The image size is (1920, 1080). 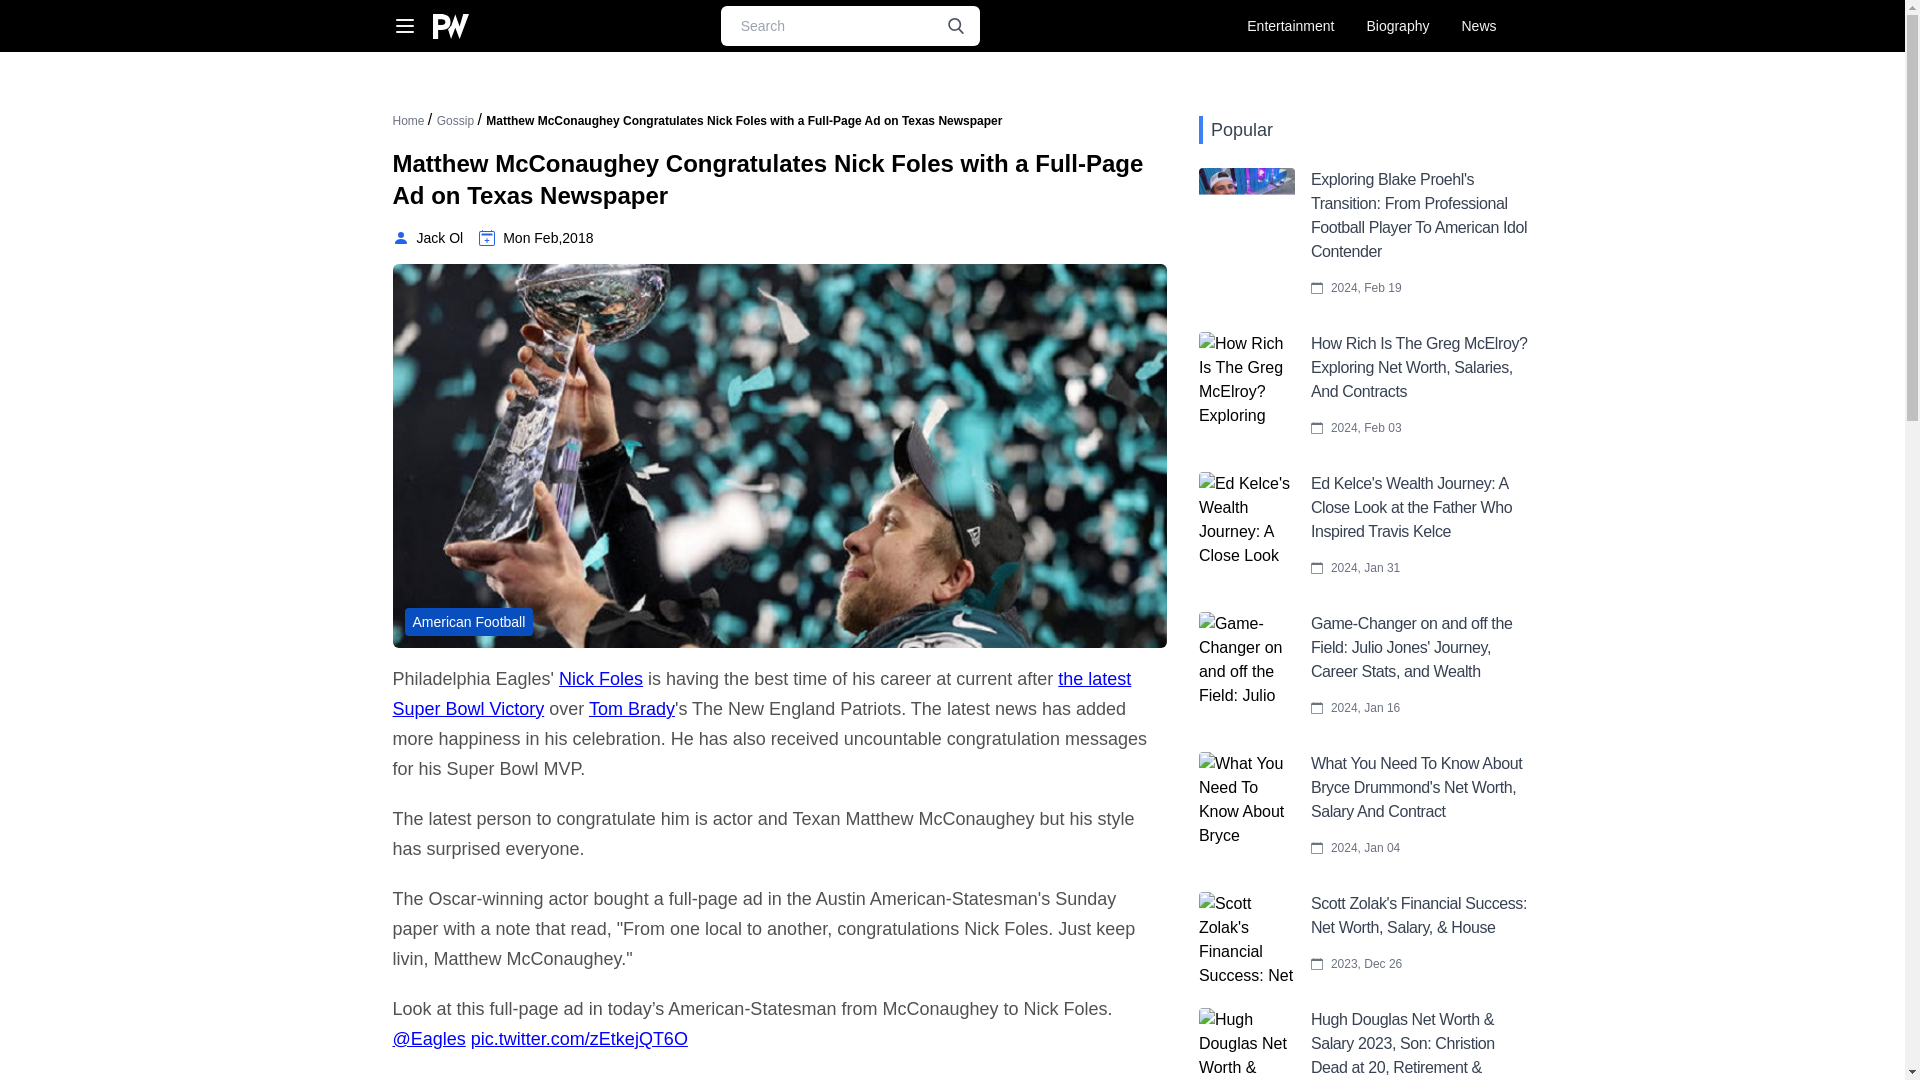 I want to click on home, so click(x=408, y=121).